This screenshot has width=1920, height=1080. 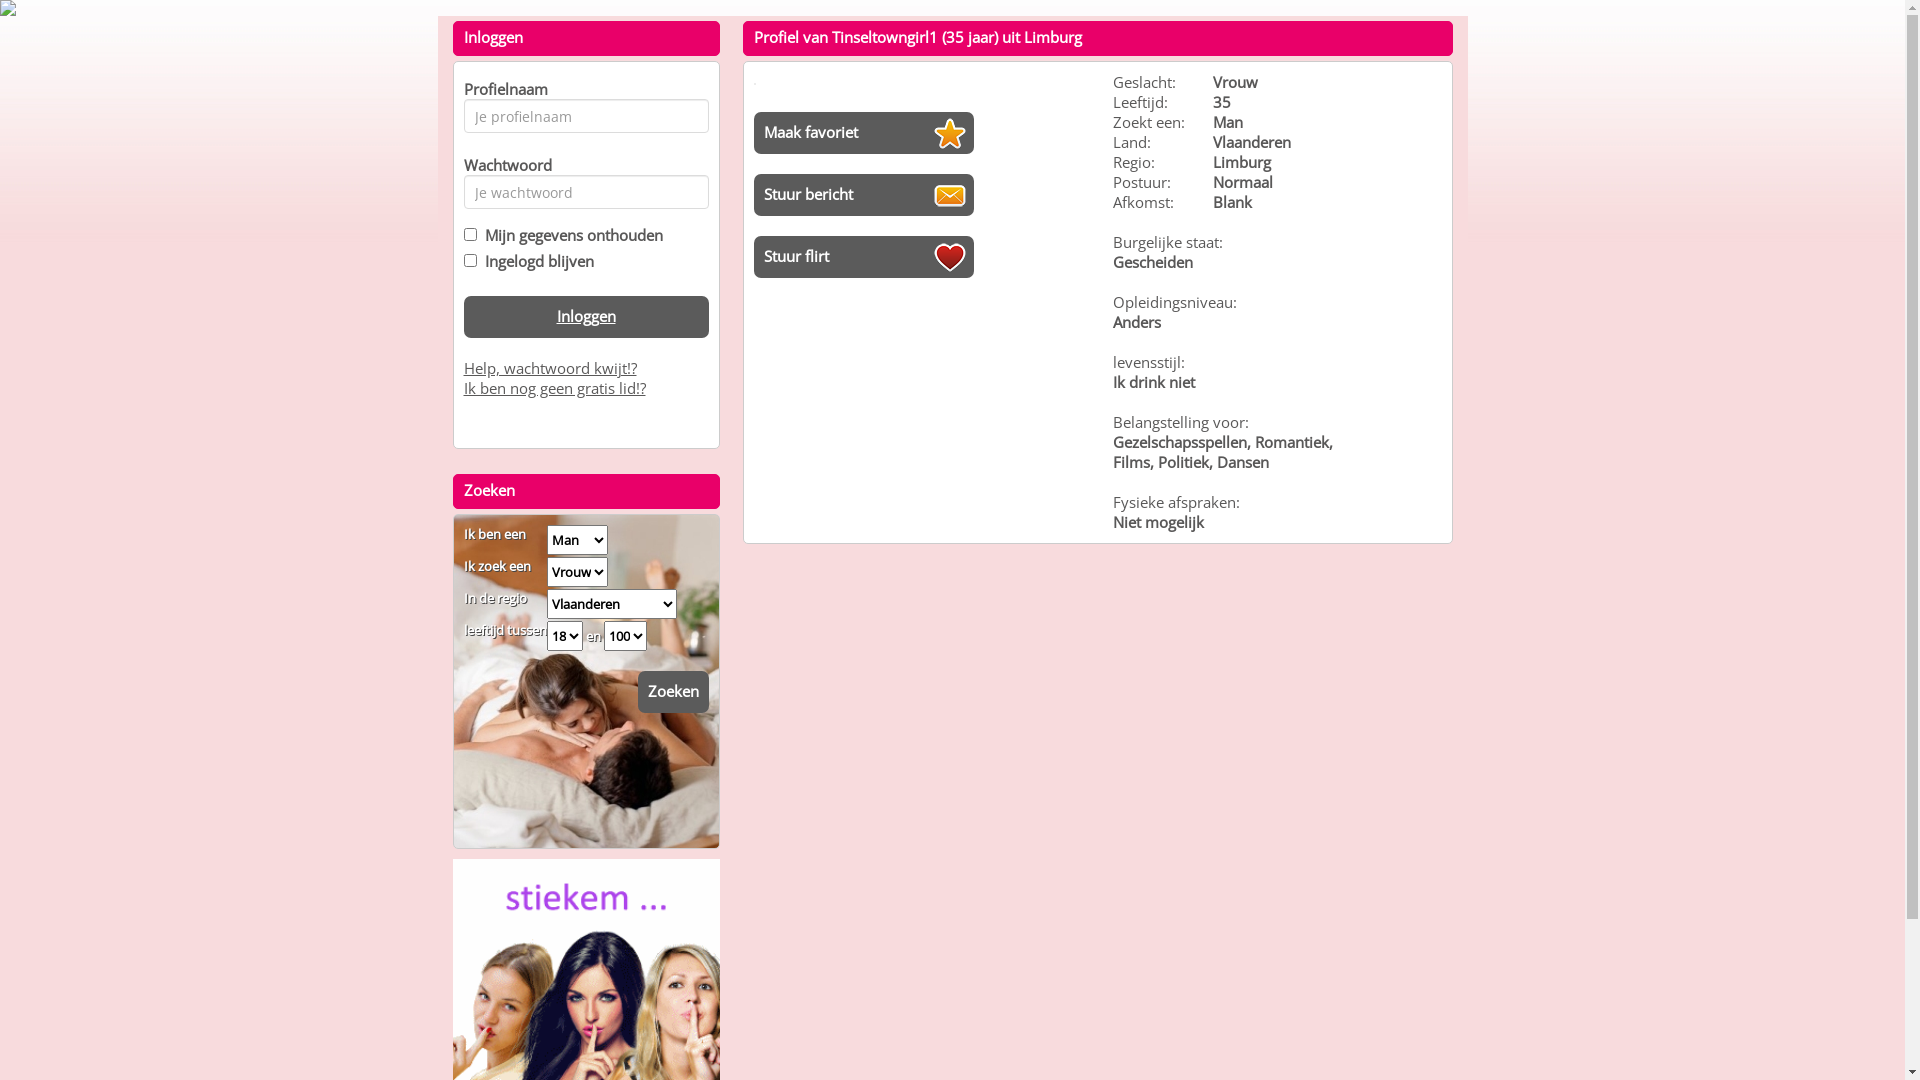 I want to click on Stuur bericht, so click(x=864, y=195).